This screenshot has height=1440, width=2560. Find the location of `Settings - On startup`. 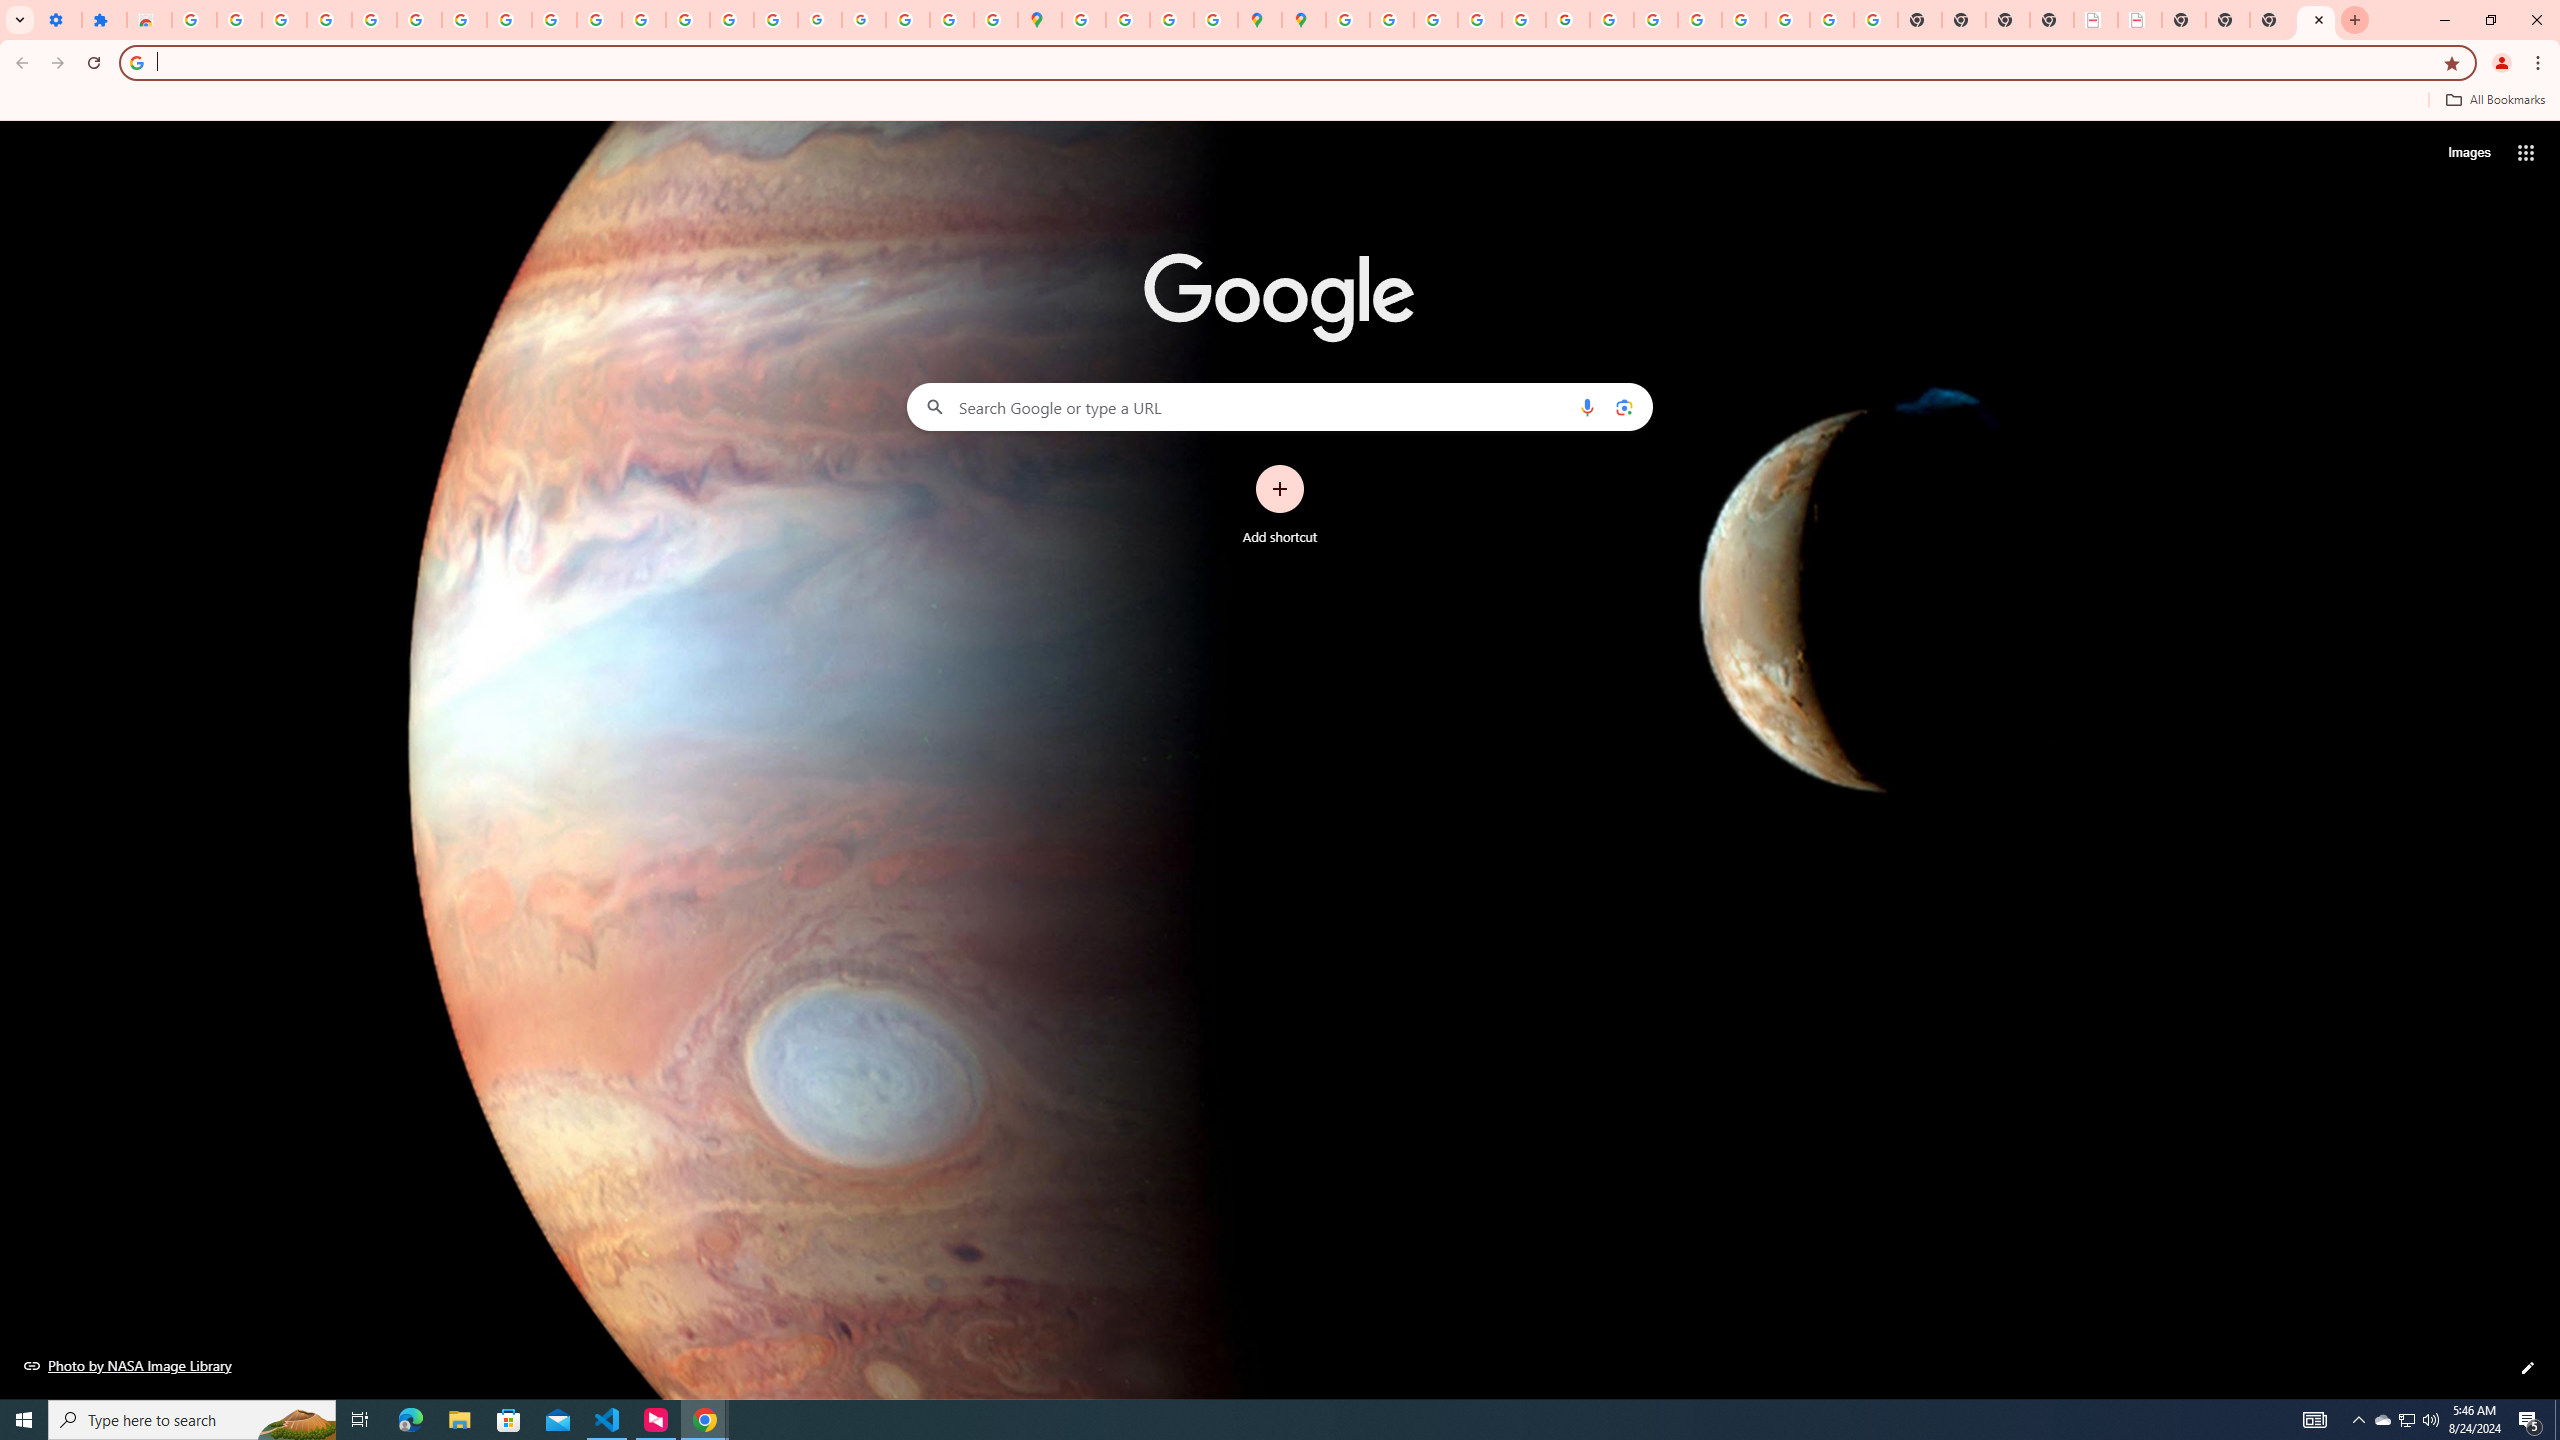

Settings - On startup is located at coordinates (60, 20).